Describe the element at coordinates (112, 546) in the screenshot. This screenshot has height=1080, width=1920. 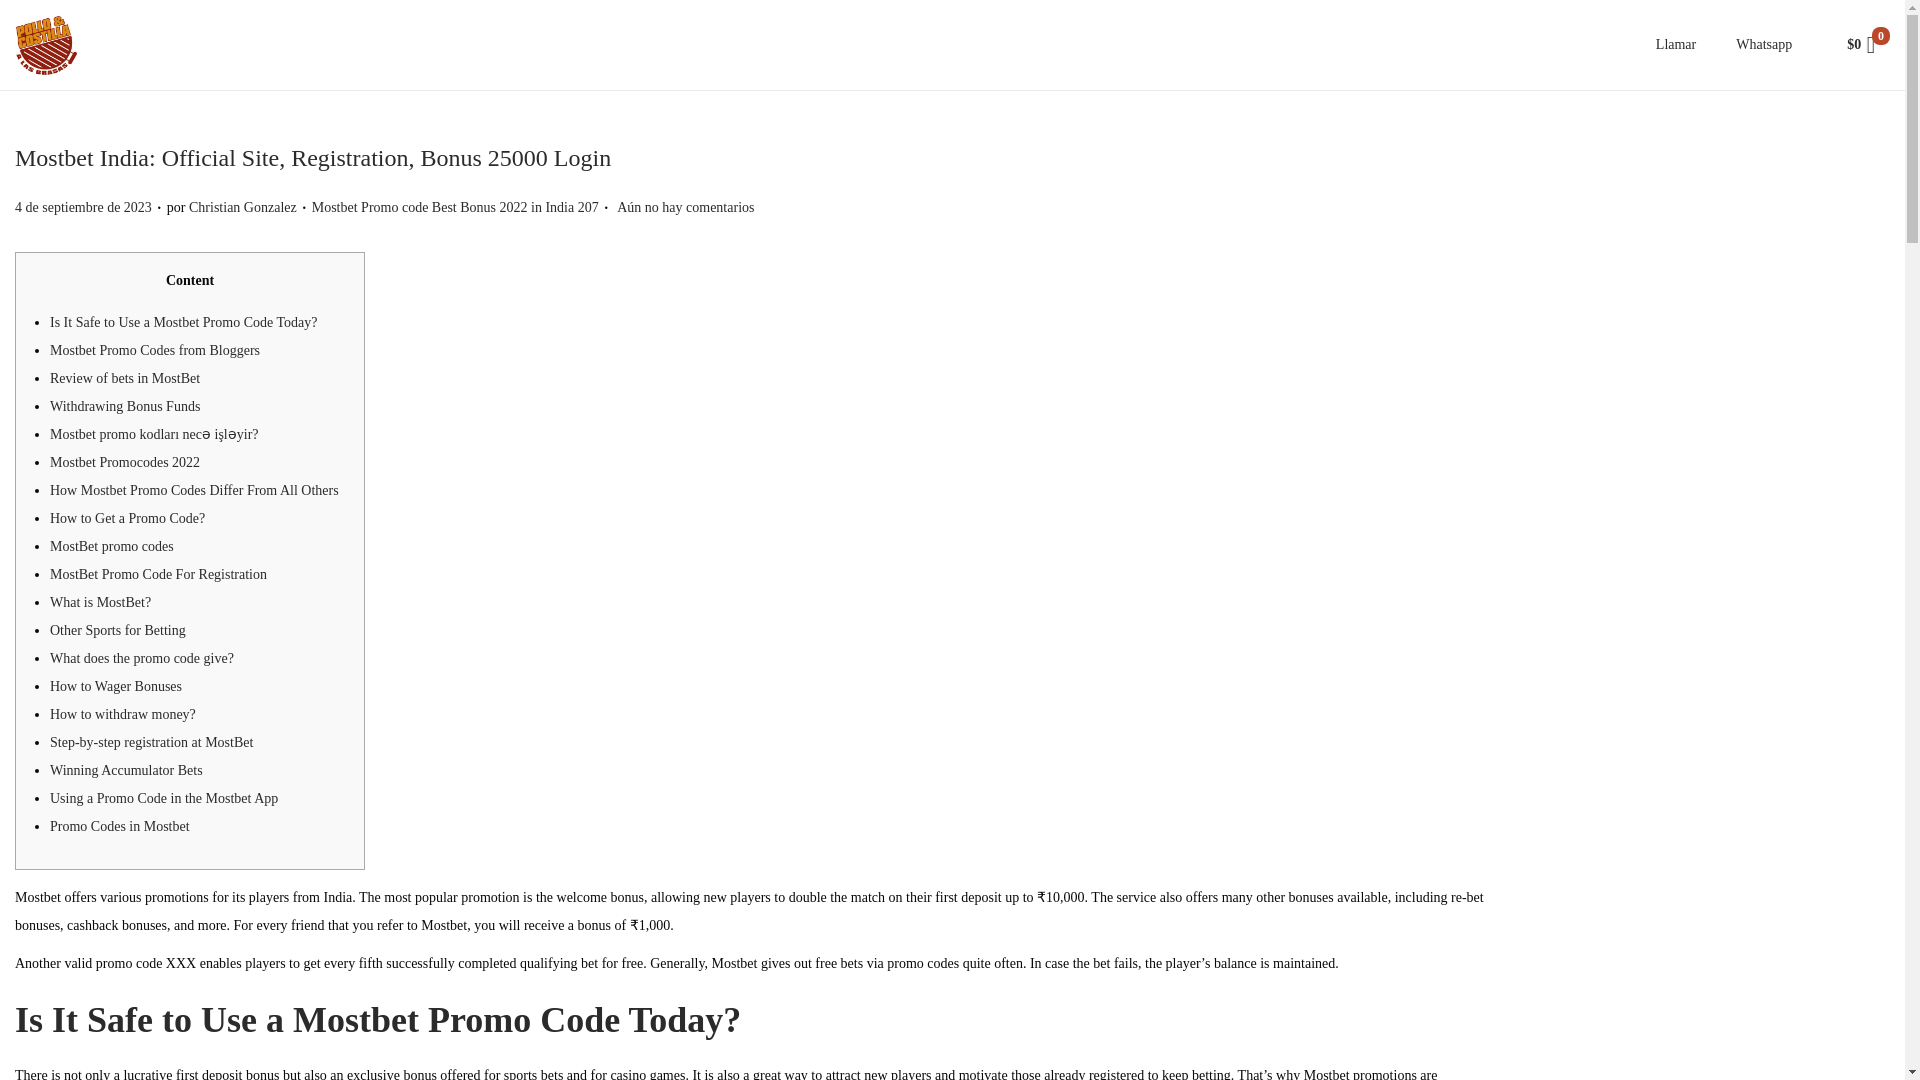
I see `MostBet promo codes` at that location.